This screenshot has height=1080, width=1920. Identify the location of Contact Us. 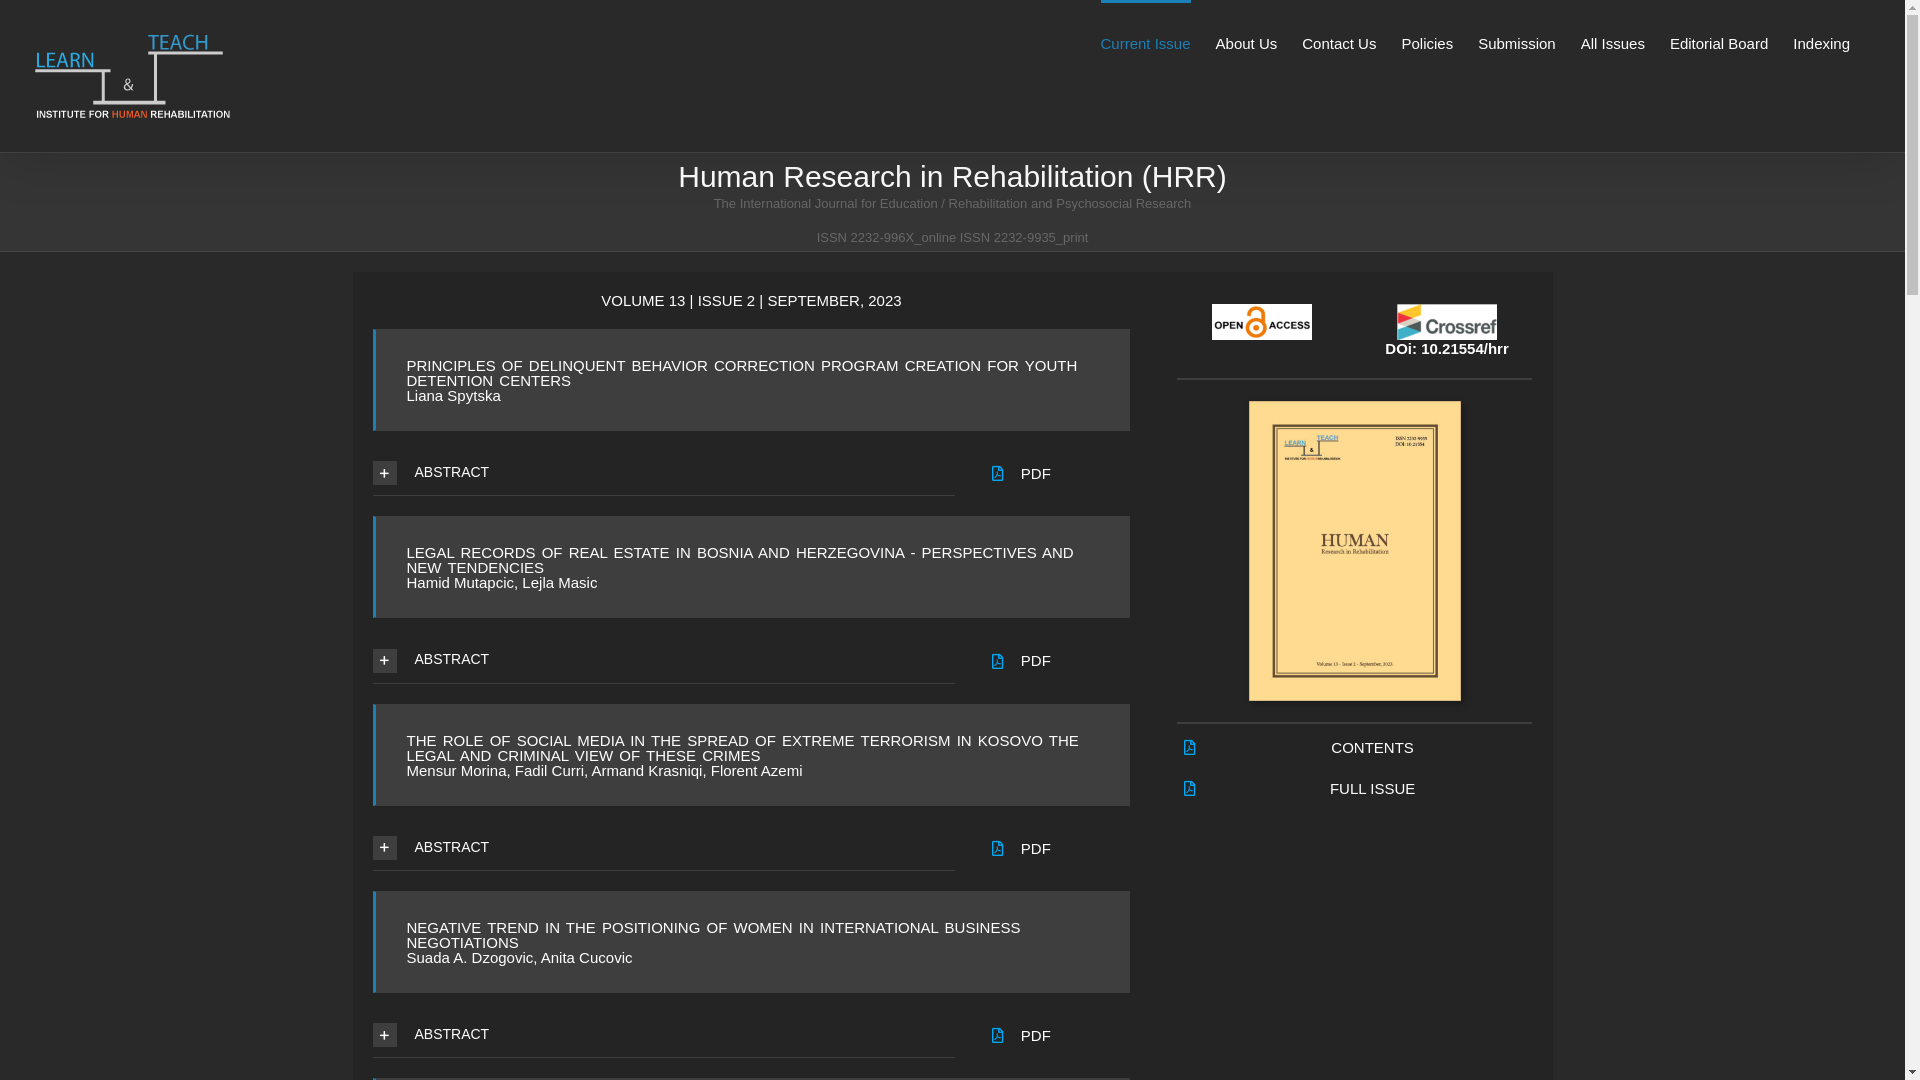
(1339, 42).